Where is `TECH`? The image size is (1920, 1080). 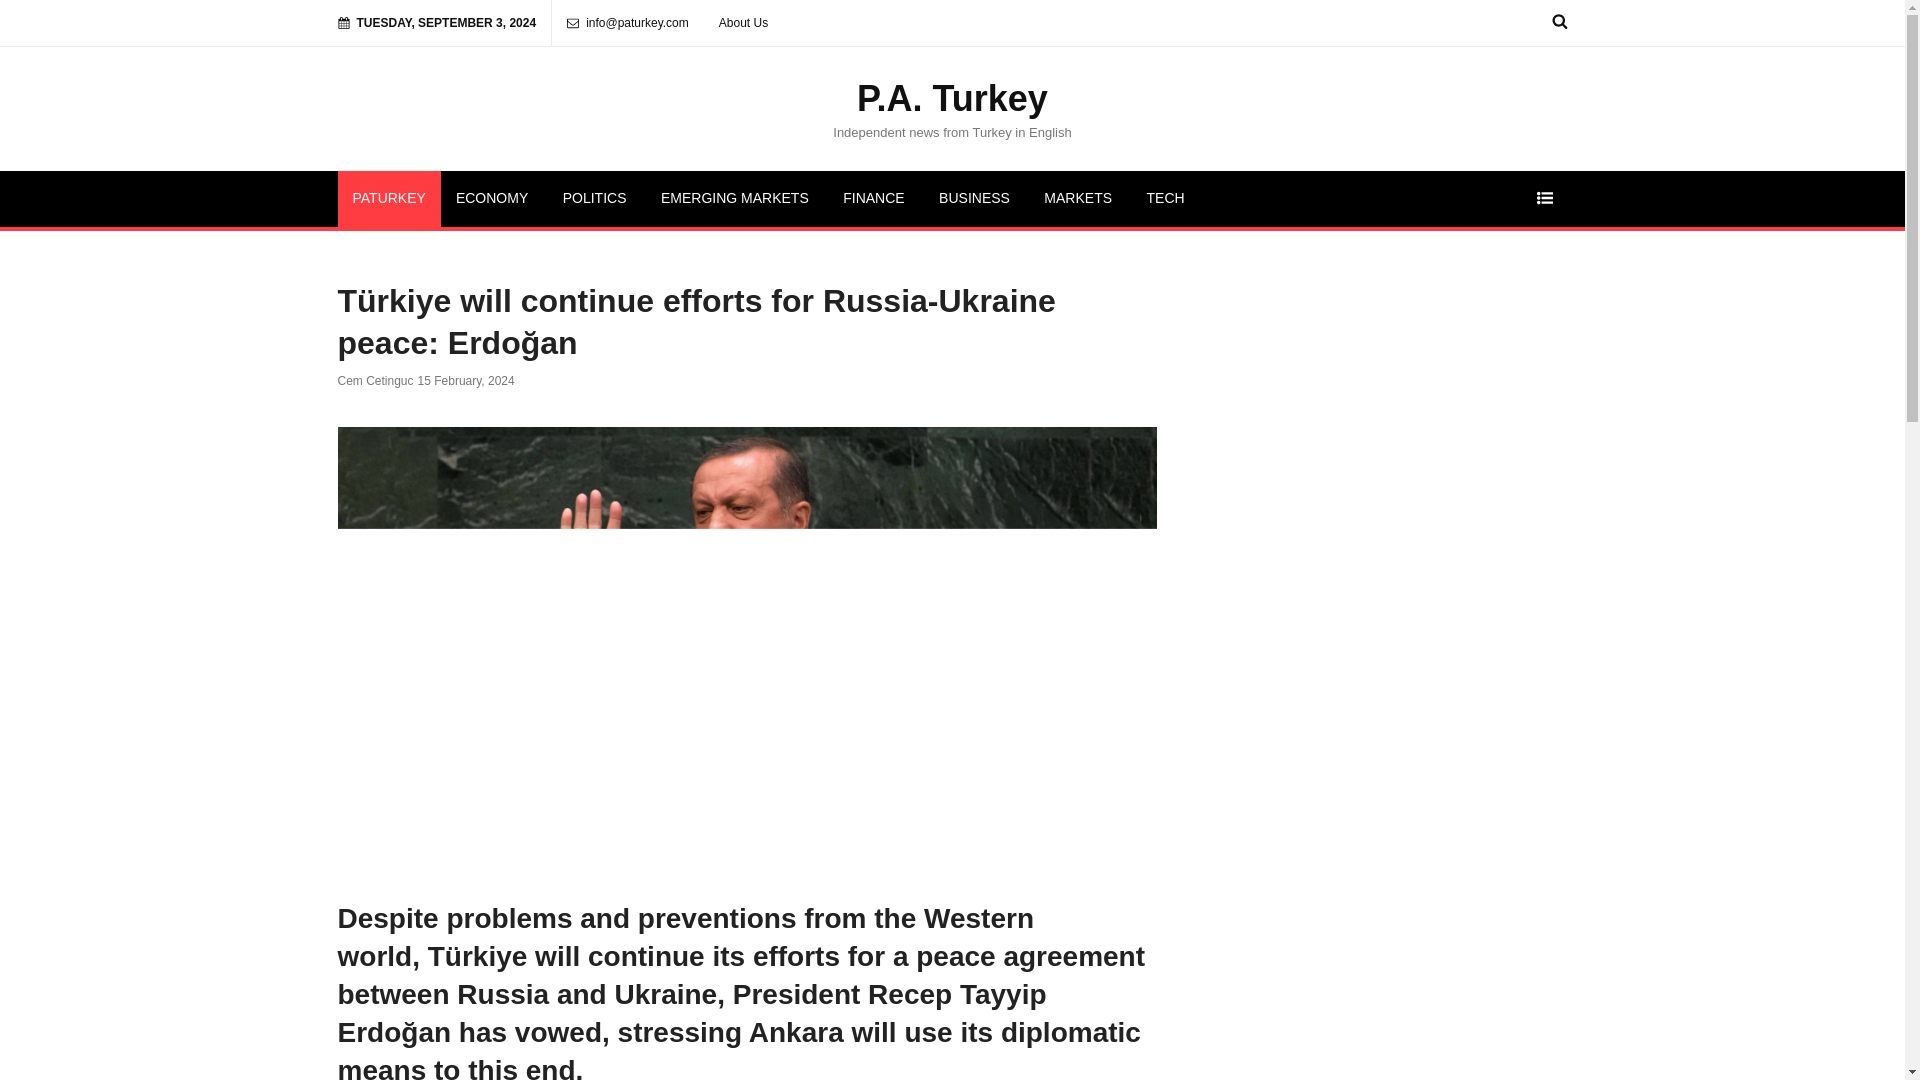
TECH is located at coordinates (1166, 198).